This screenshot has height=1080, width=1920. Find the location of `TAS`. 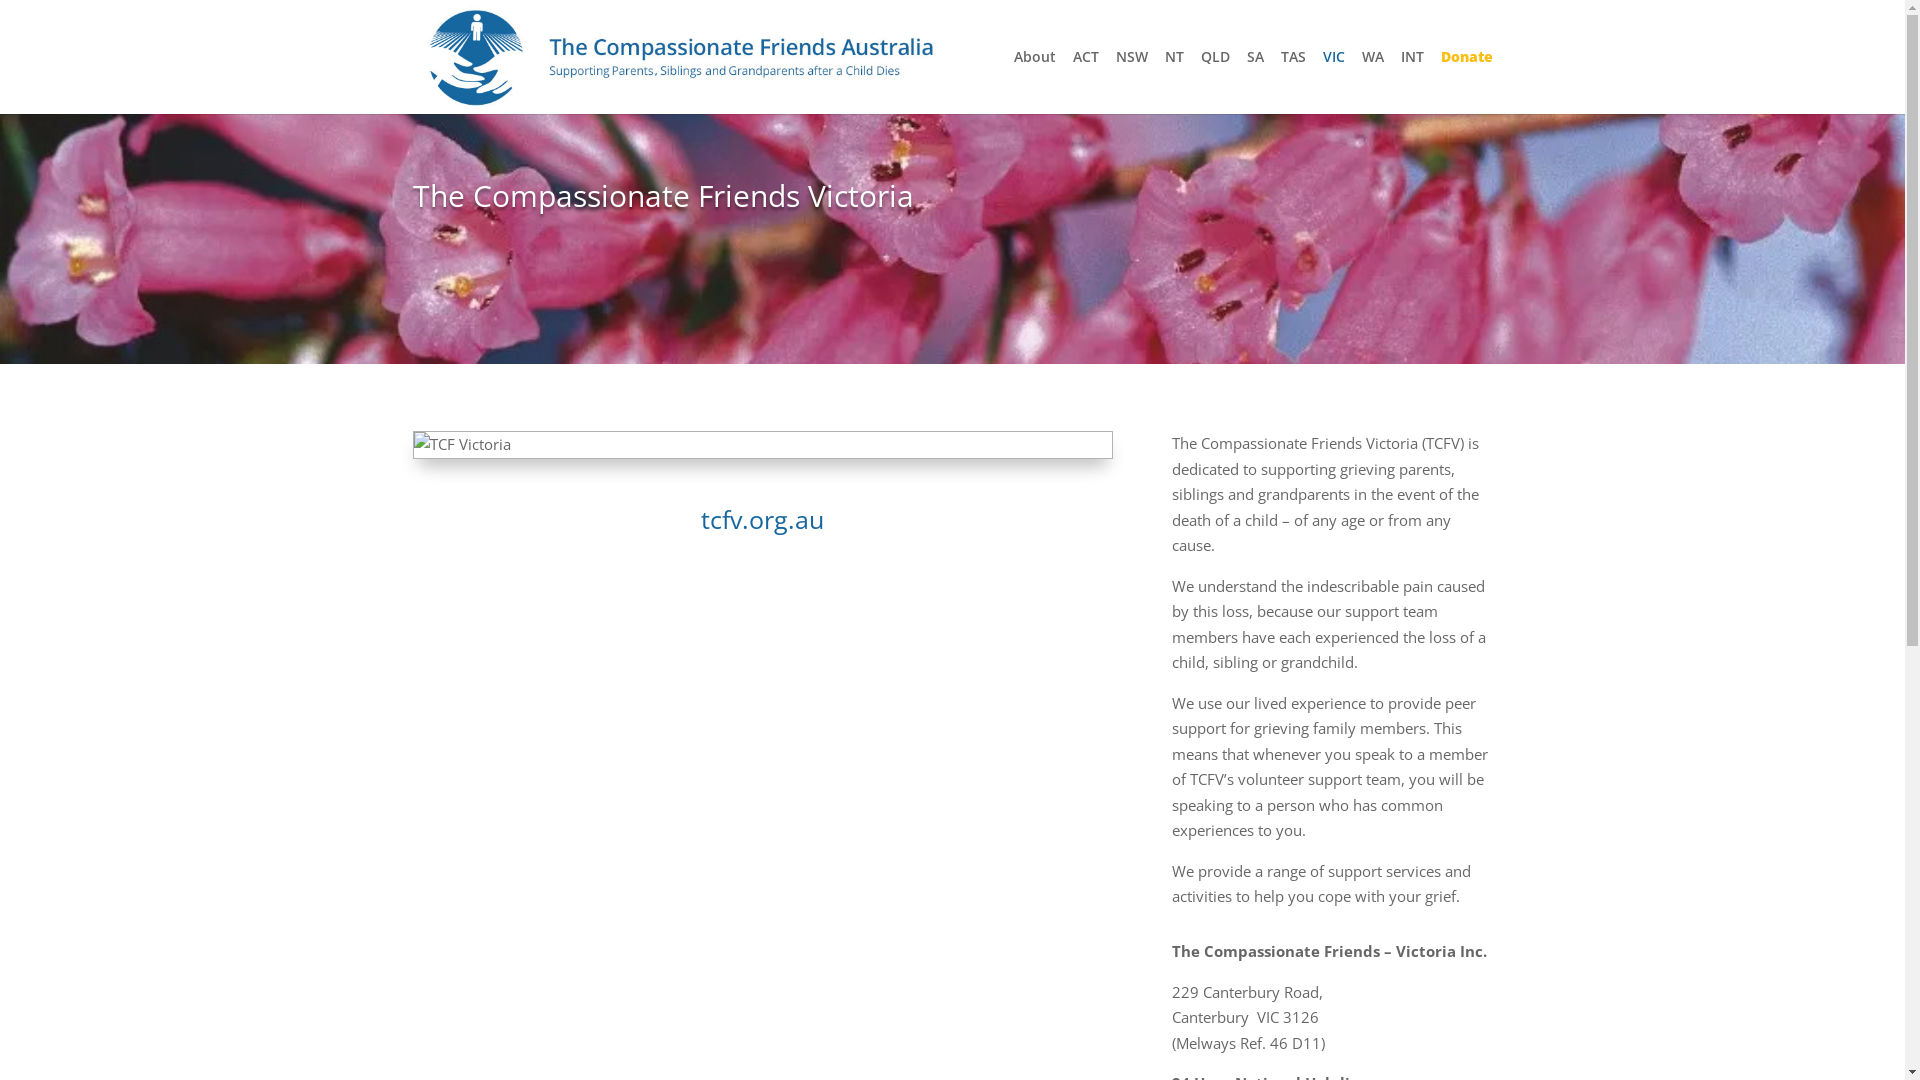

TAS is located at coordinates (1292, 82).